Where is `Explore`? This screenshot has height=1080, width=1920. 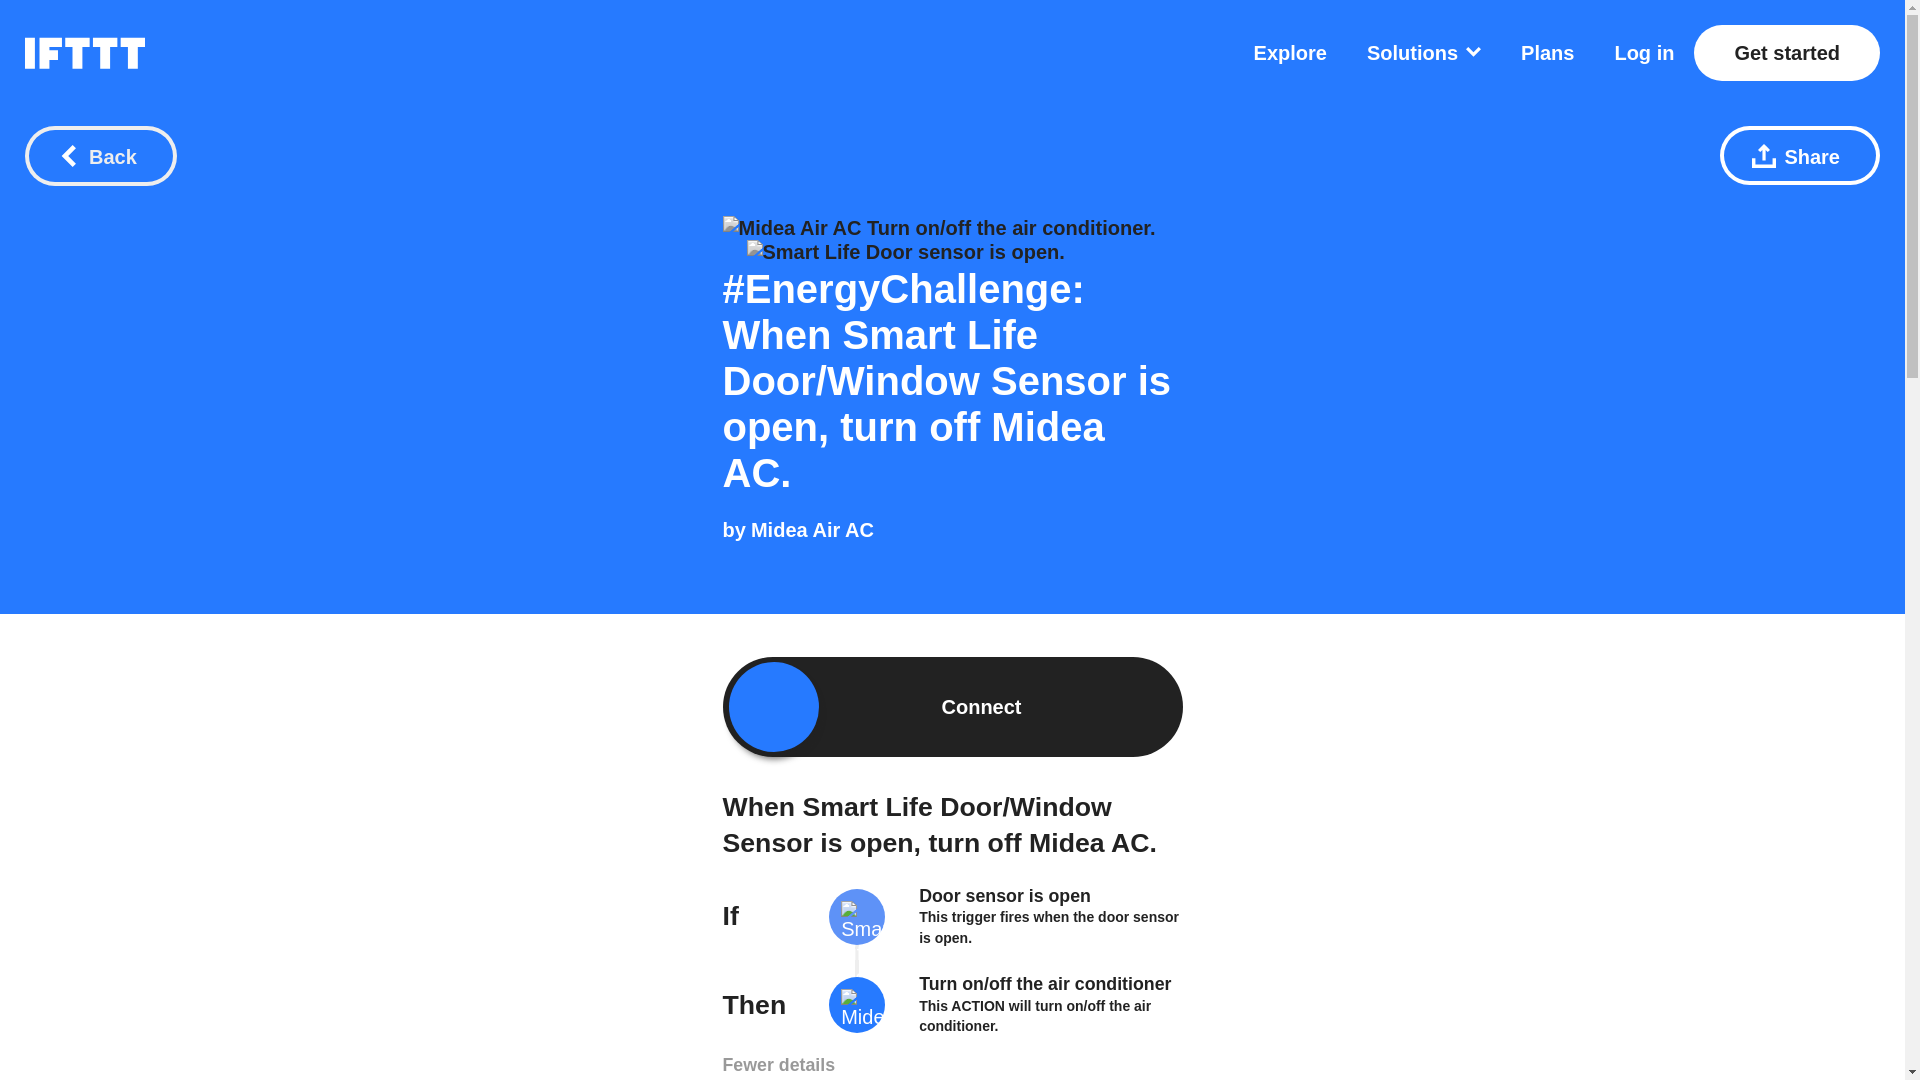 Explore is located at coordinates (1290, 52).